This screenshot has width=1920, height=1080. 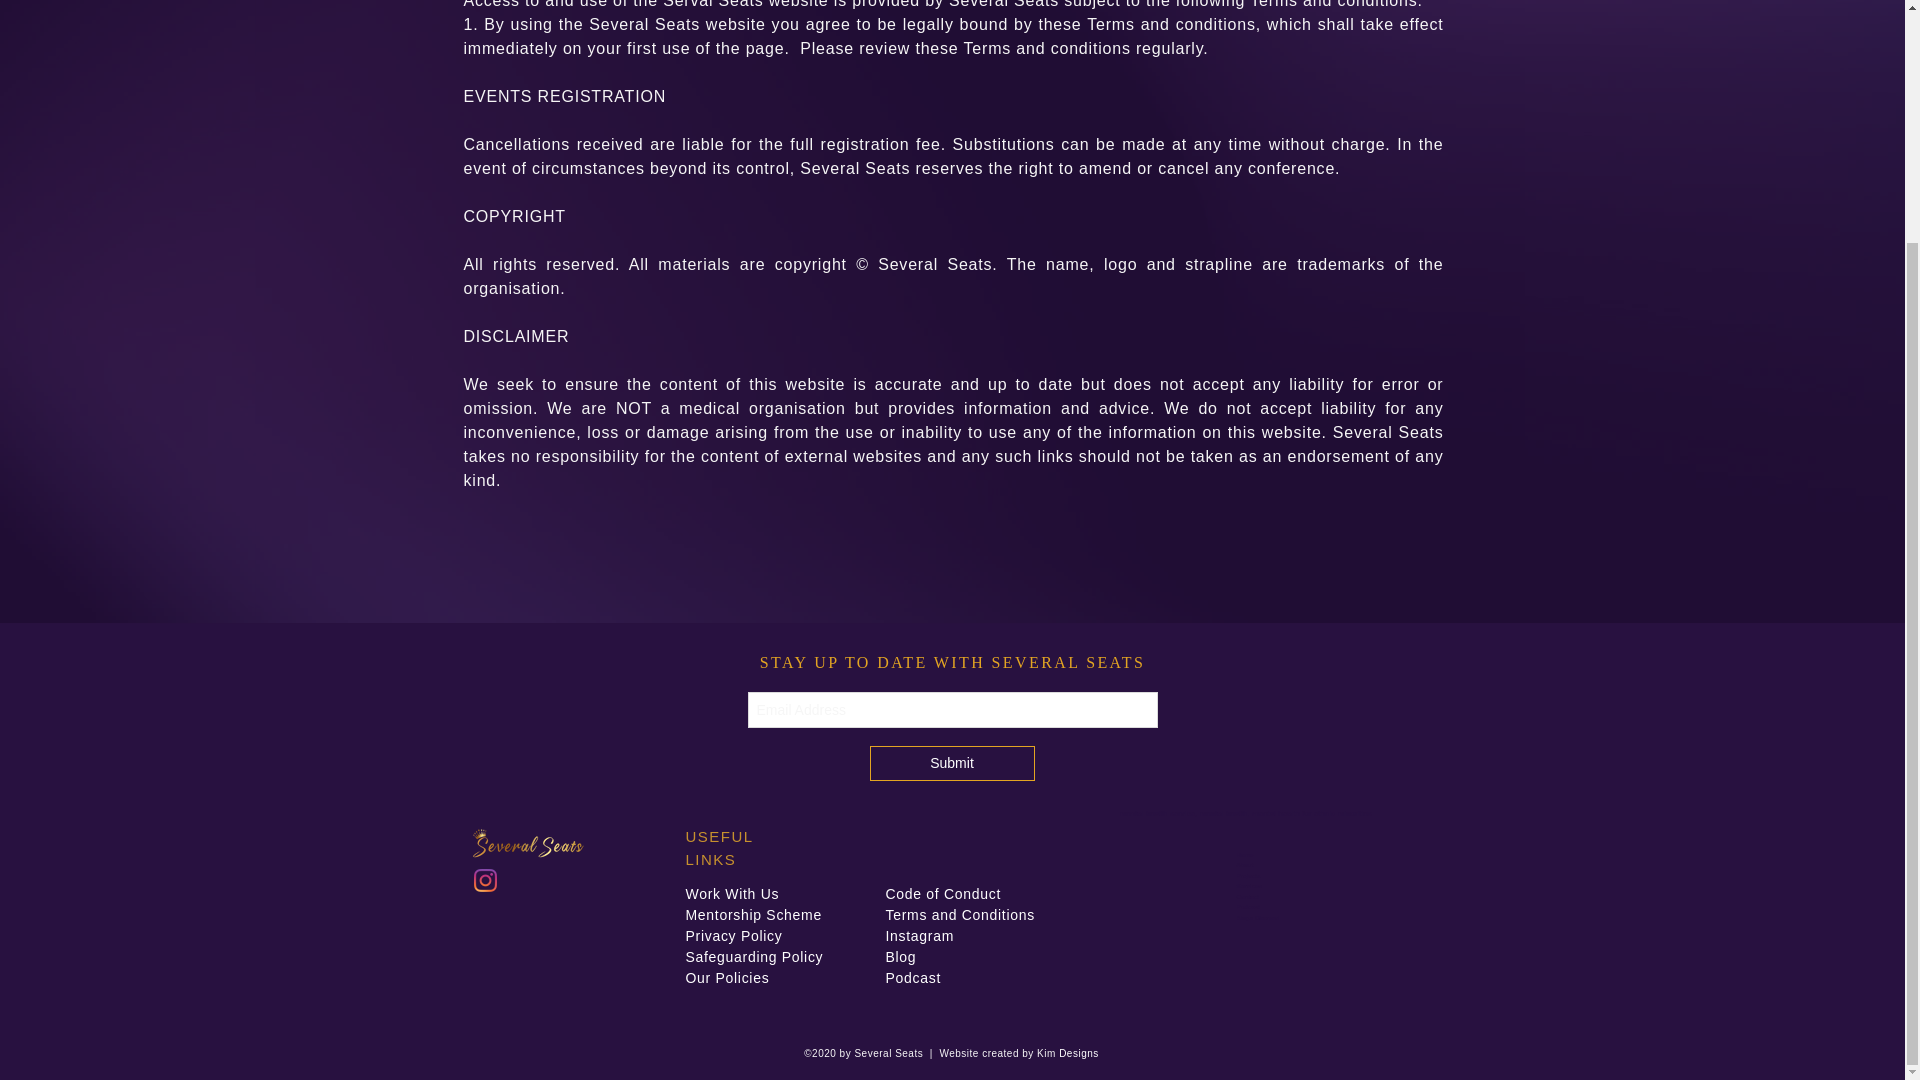 What do you see at coordinates (934, 264) in the screenshot?
I see `Several Seats` at bounding box center [934, 264].